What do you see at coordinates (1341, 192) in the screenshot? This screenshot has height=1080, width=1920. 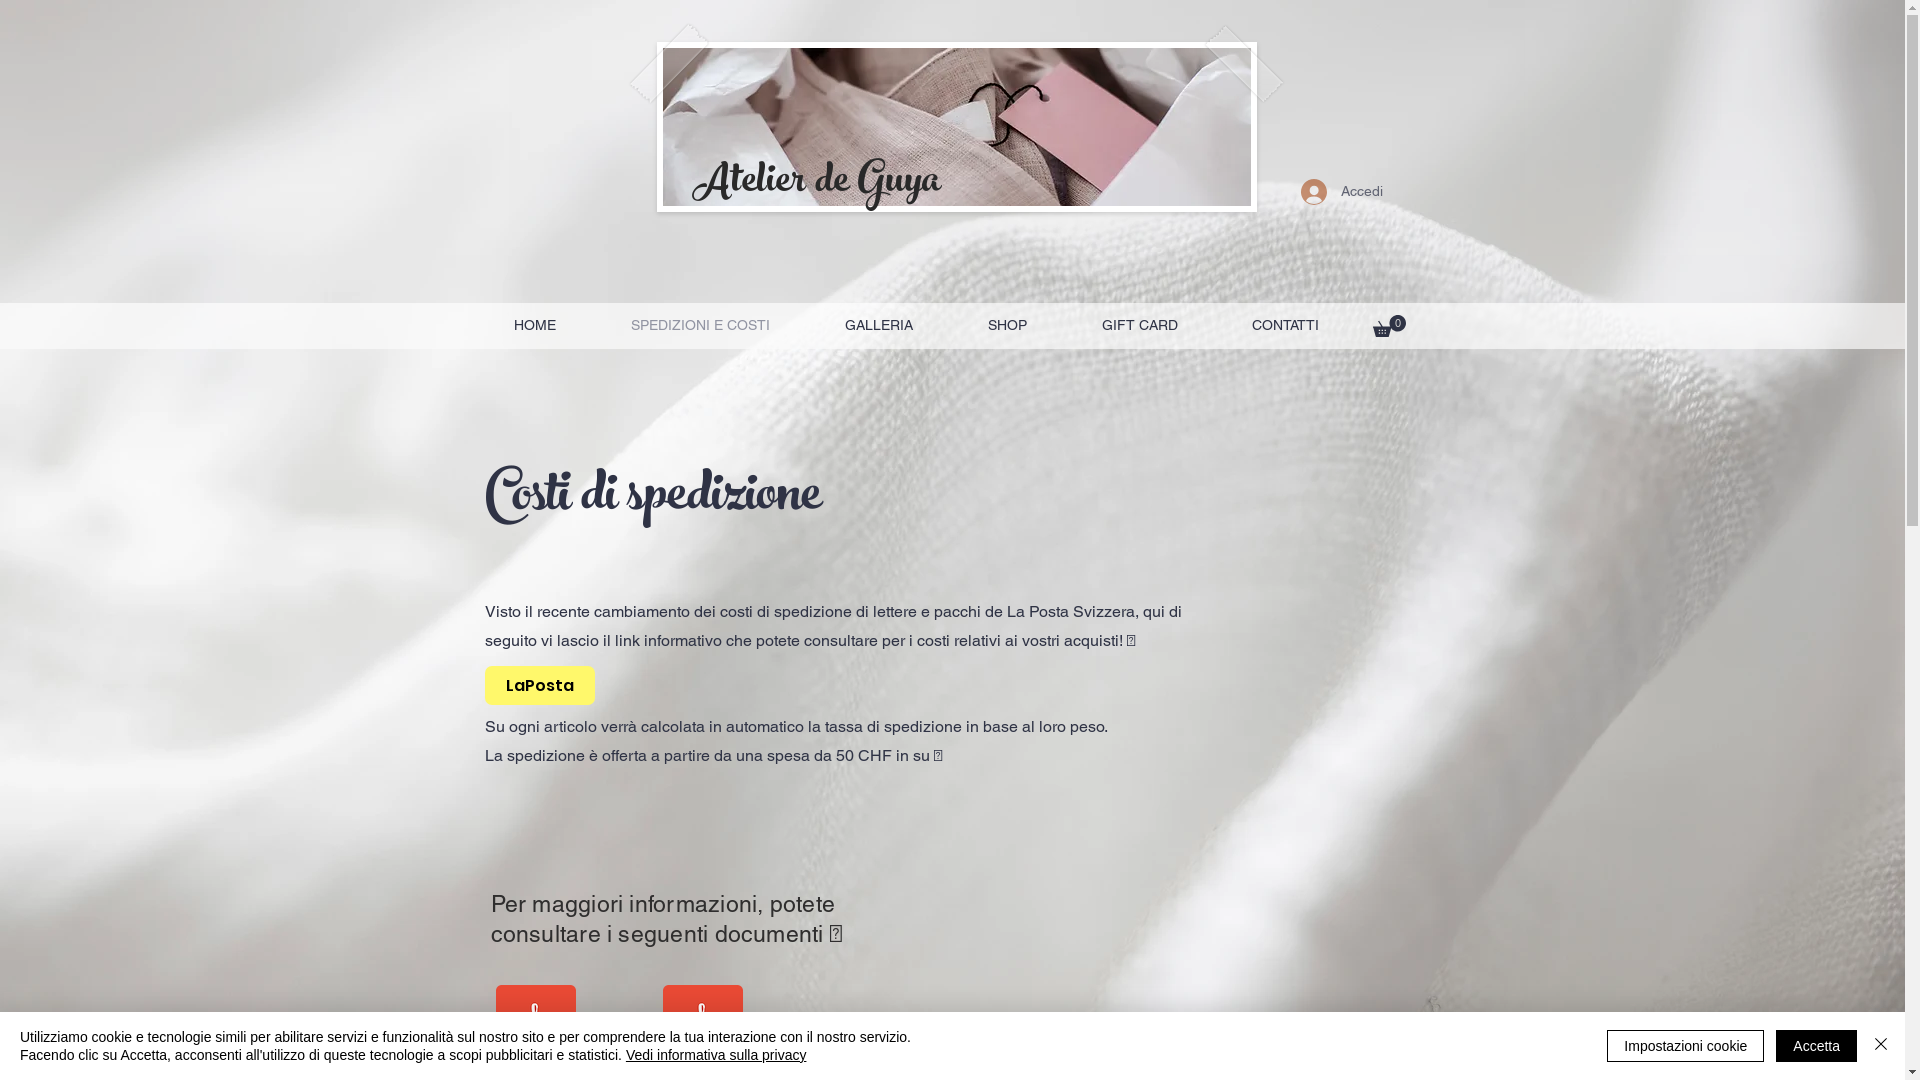 I see `Accedi` at bounding box center [1341, 192].